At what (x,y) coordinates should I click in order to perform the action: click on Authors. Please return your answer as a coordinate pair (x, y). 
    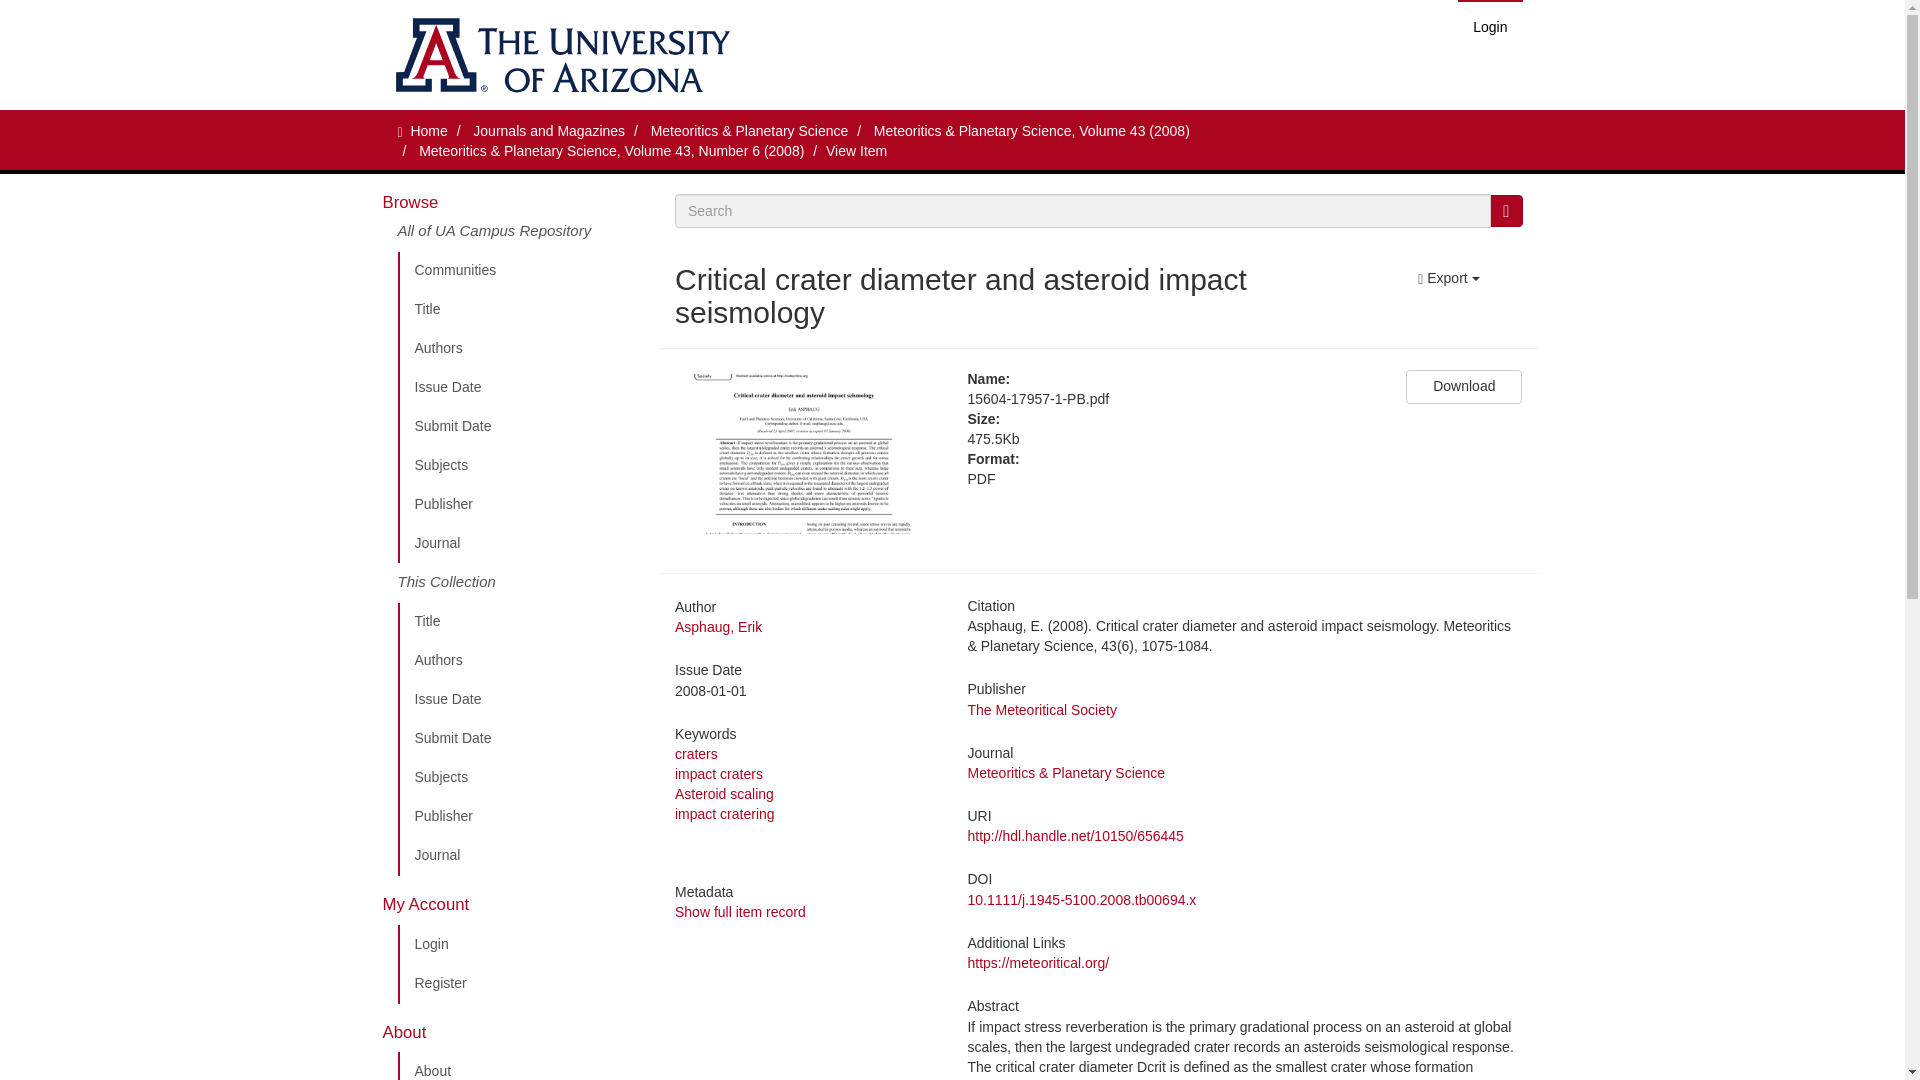
    Looking at the image, I should click on (521, 661).